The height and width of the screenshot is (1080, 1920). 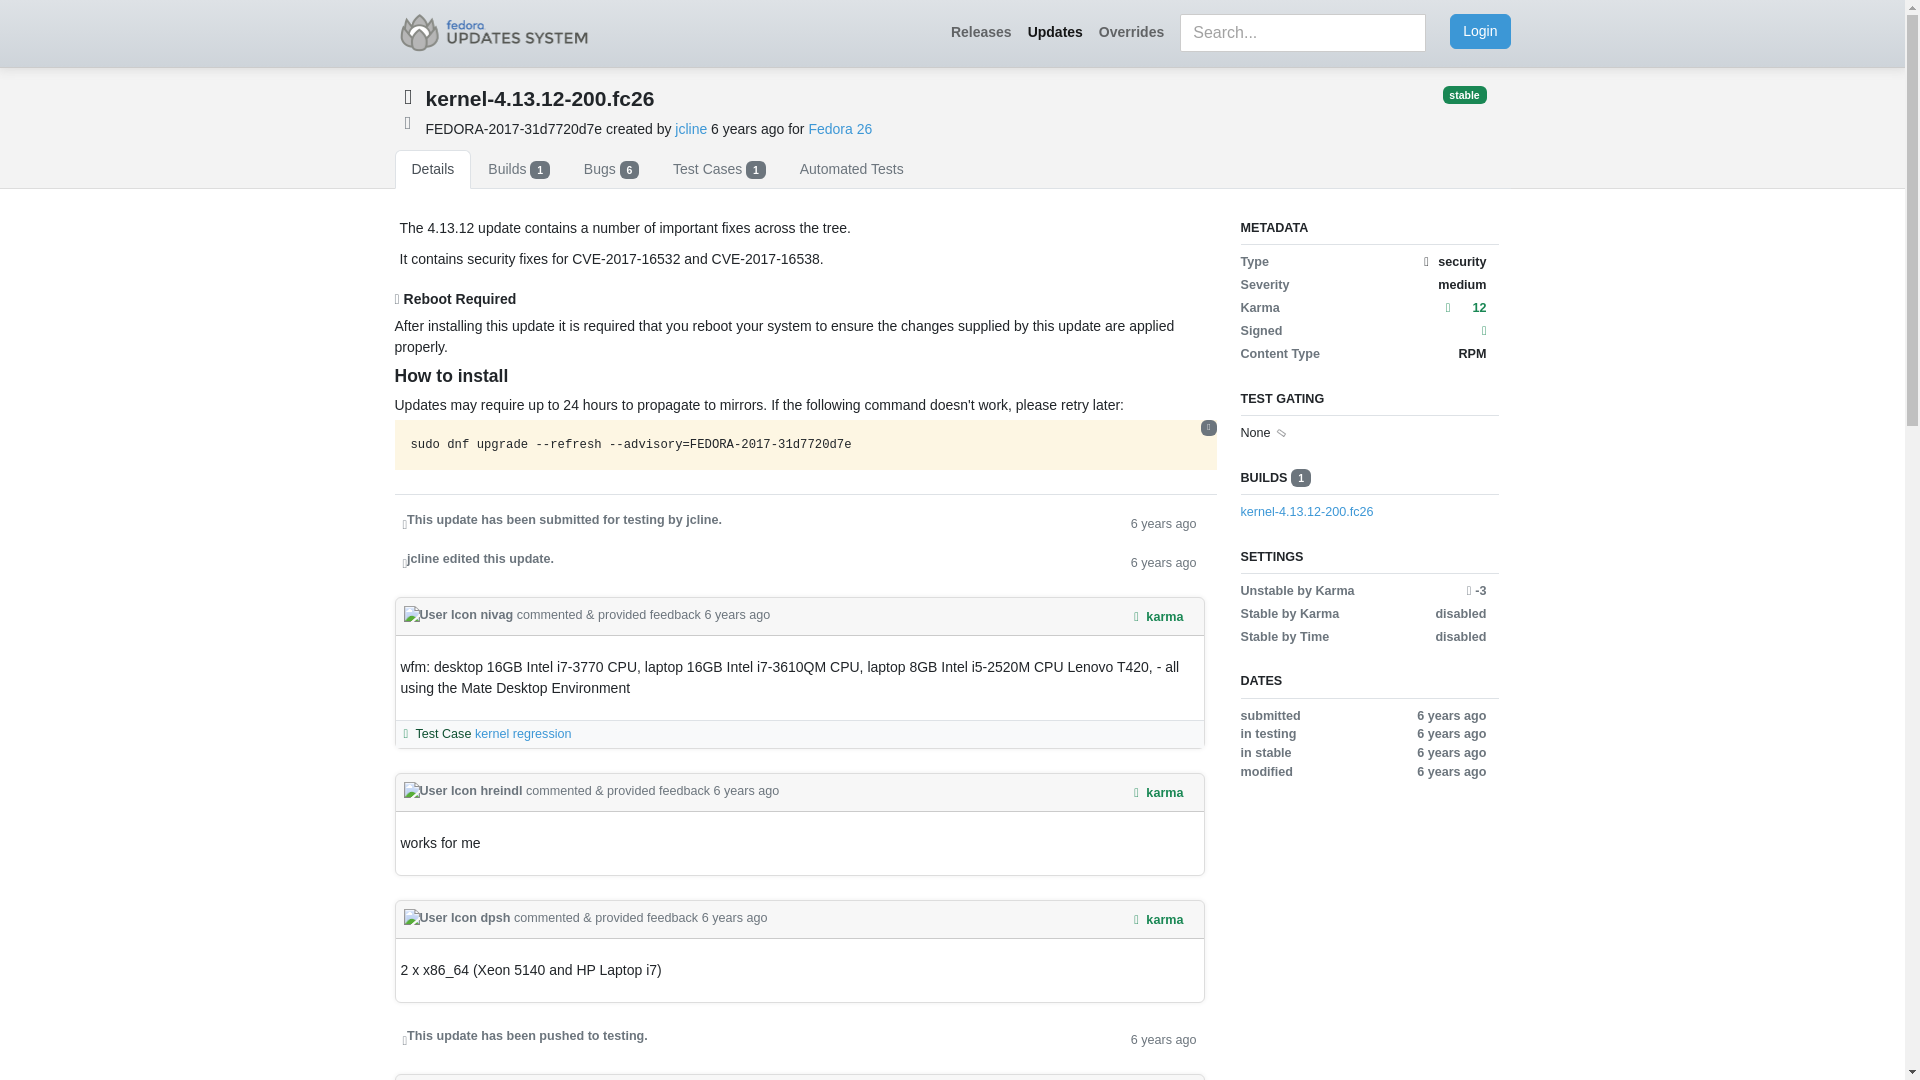 What do you see at coordinates (611, 170) in the screenshot?
I see `Bugs 6` at bounding box center [611, 170].